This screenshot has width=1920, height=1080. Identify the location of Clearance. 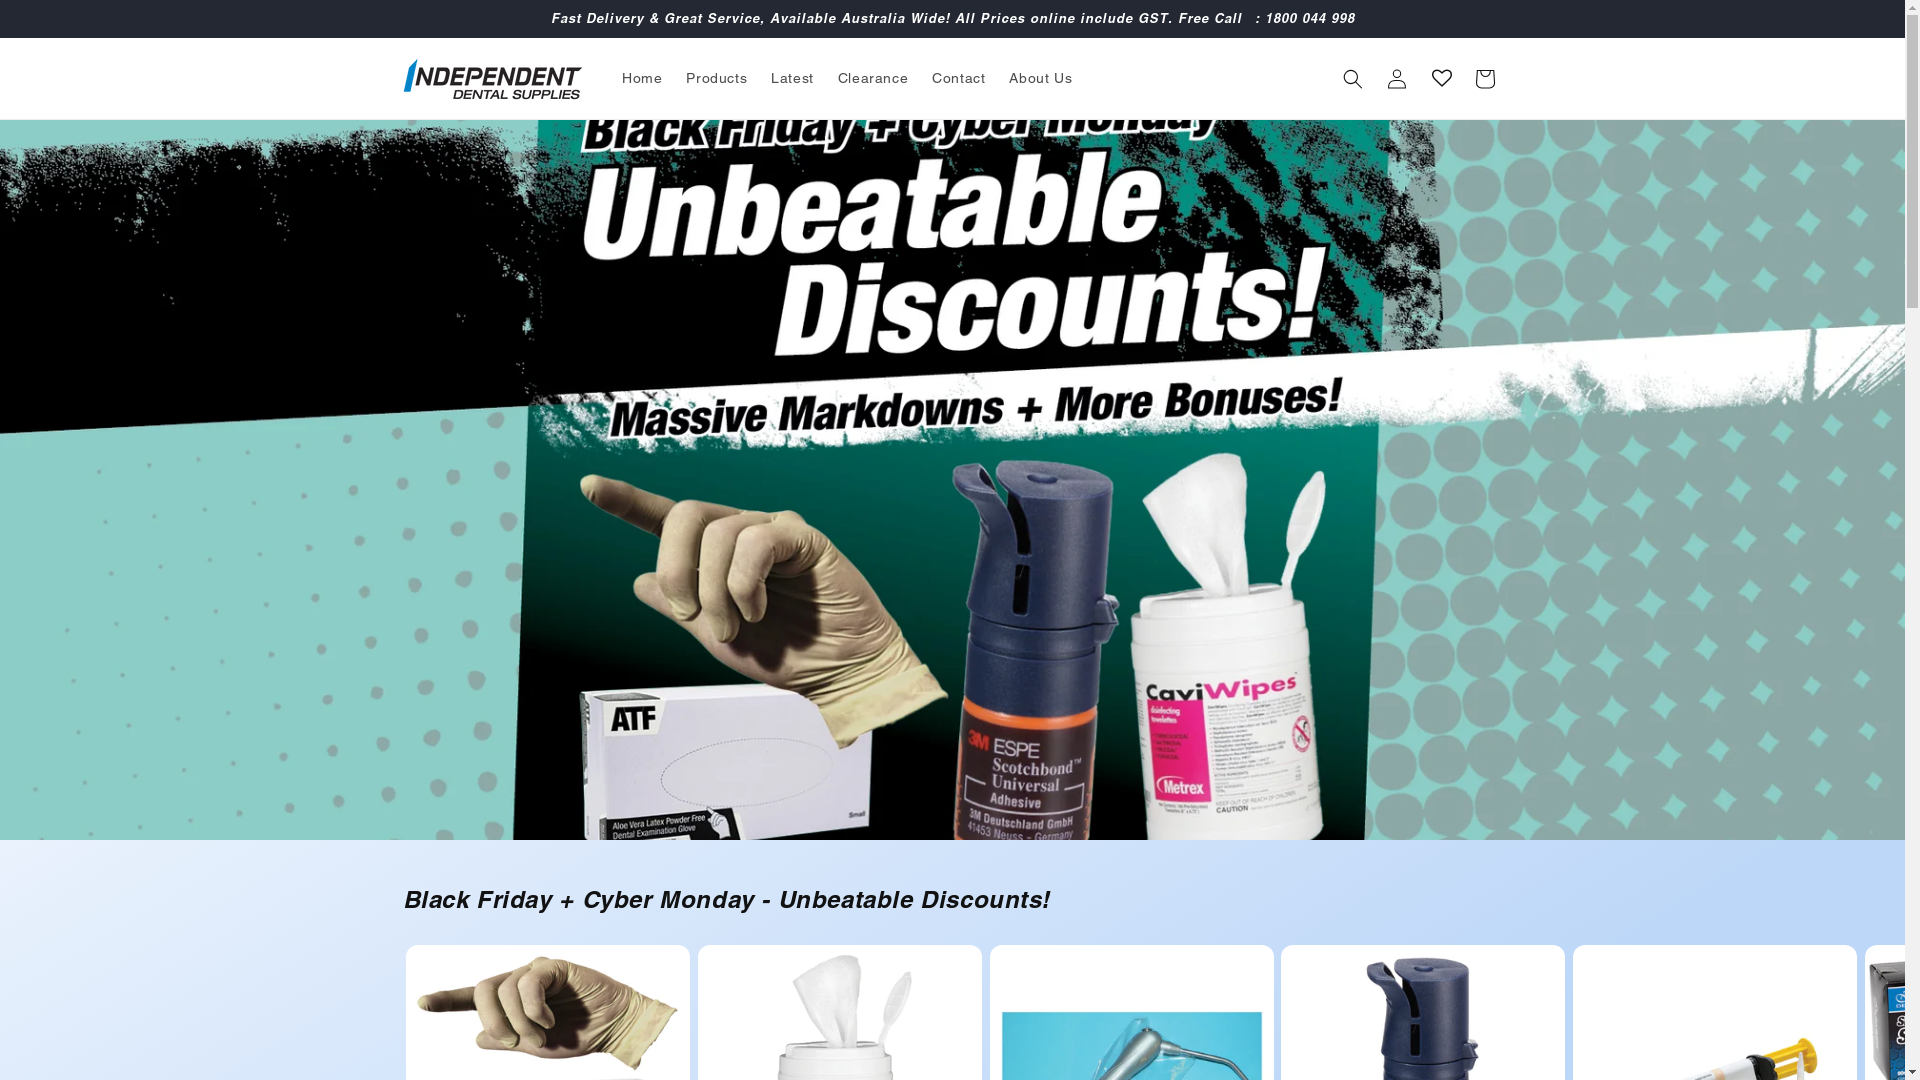
(873, 78).